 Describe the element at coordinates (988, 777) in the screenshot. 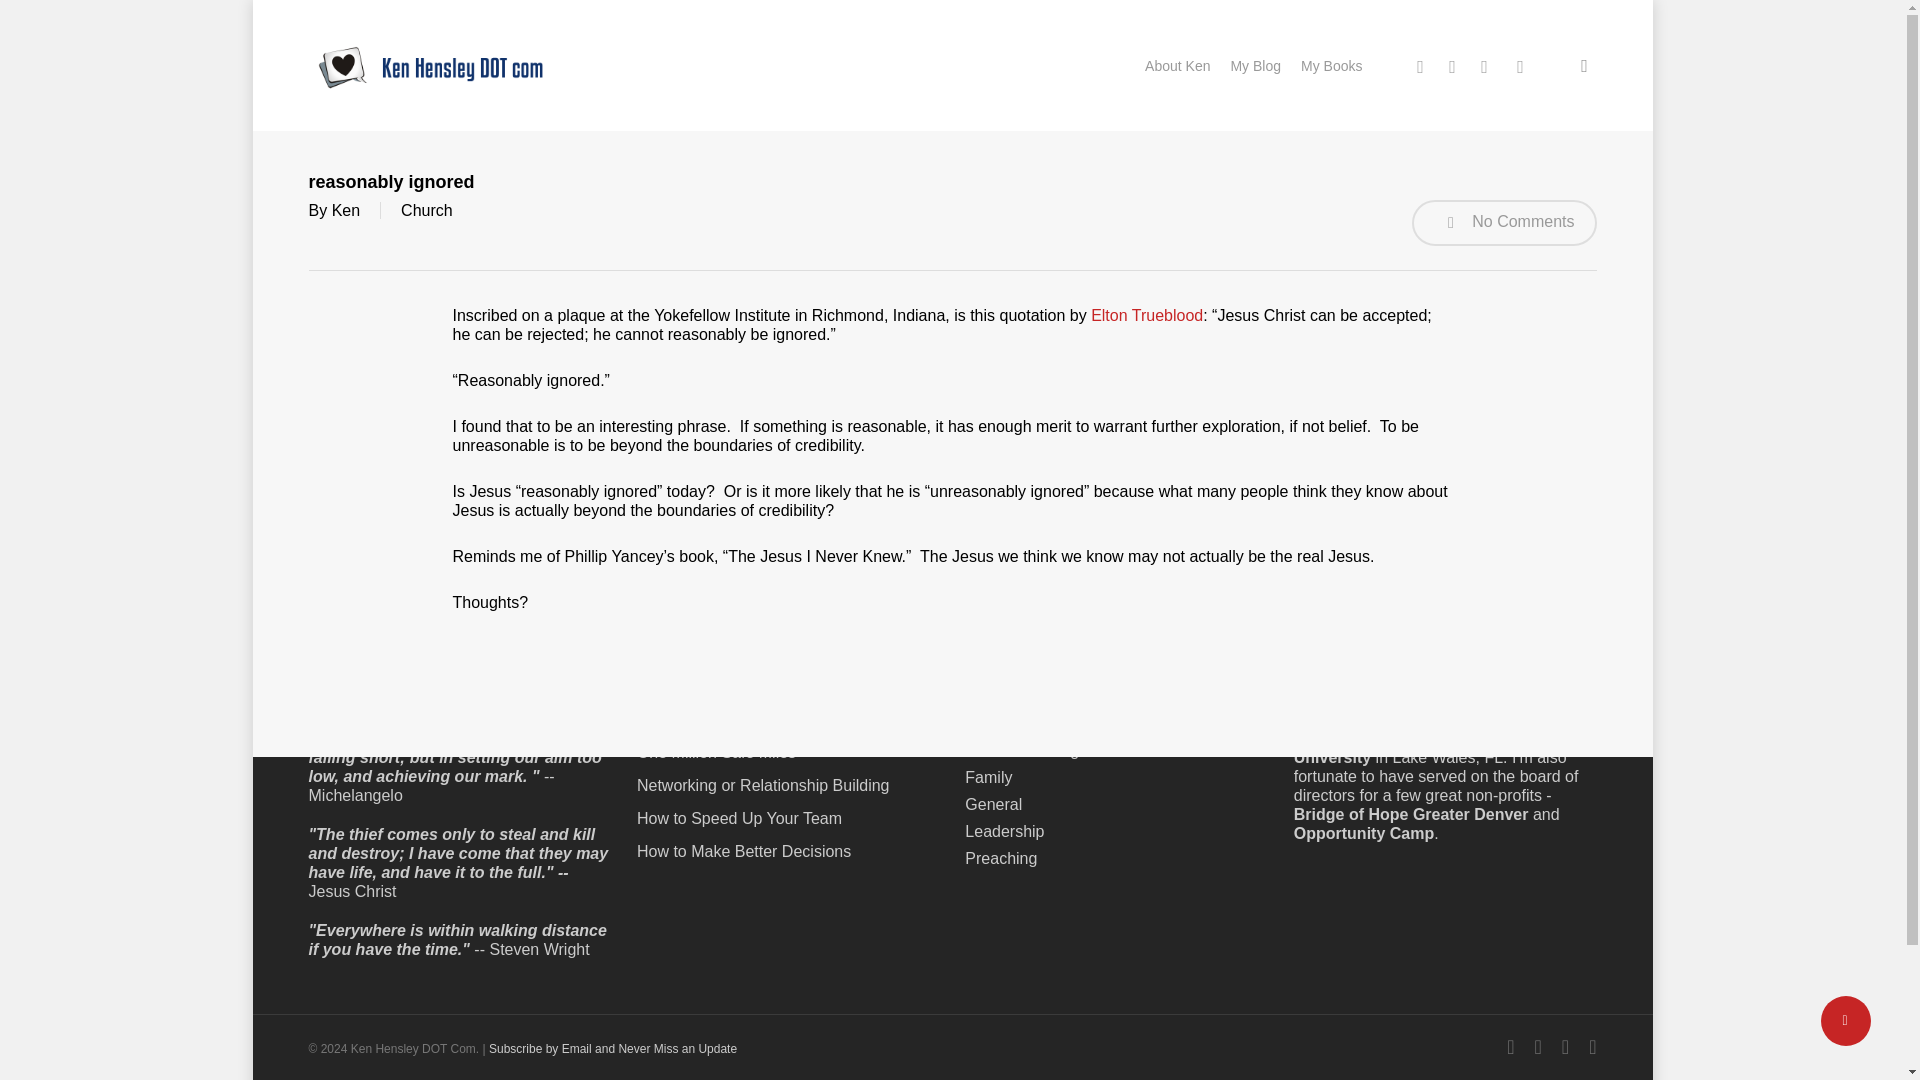

I see `Family` at that location.